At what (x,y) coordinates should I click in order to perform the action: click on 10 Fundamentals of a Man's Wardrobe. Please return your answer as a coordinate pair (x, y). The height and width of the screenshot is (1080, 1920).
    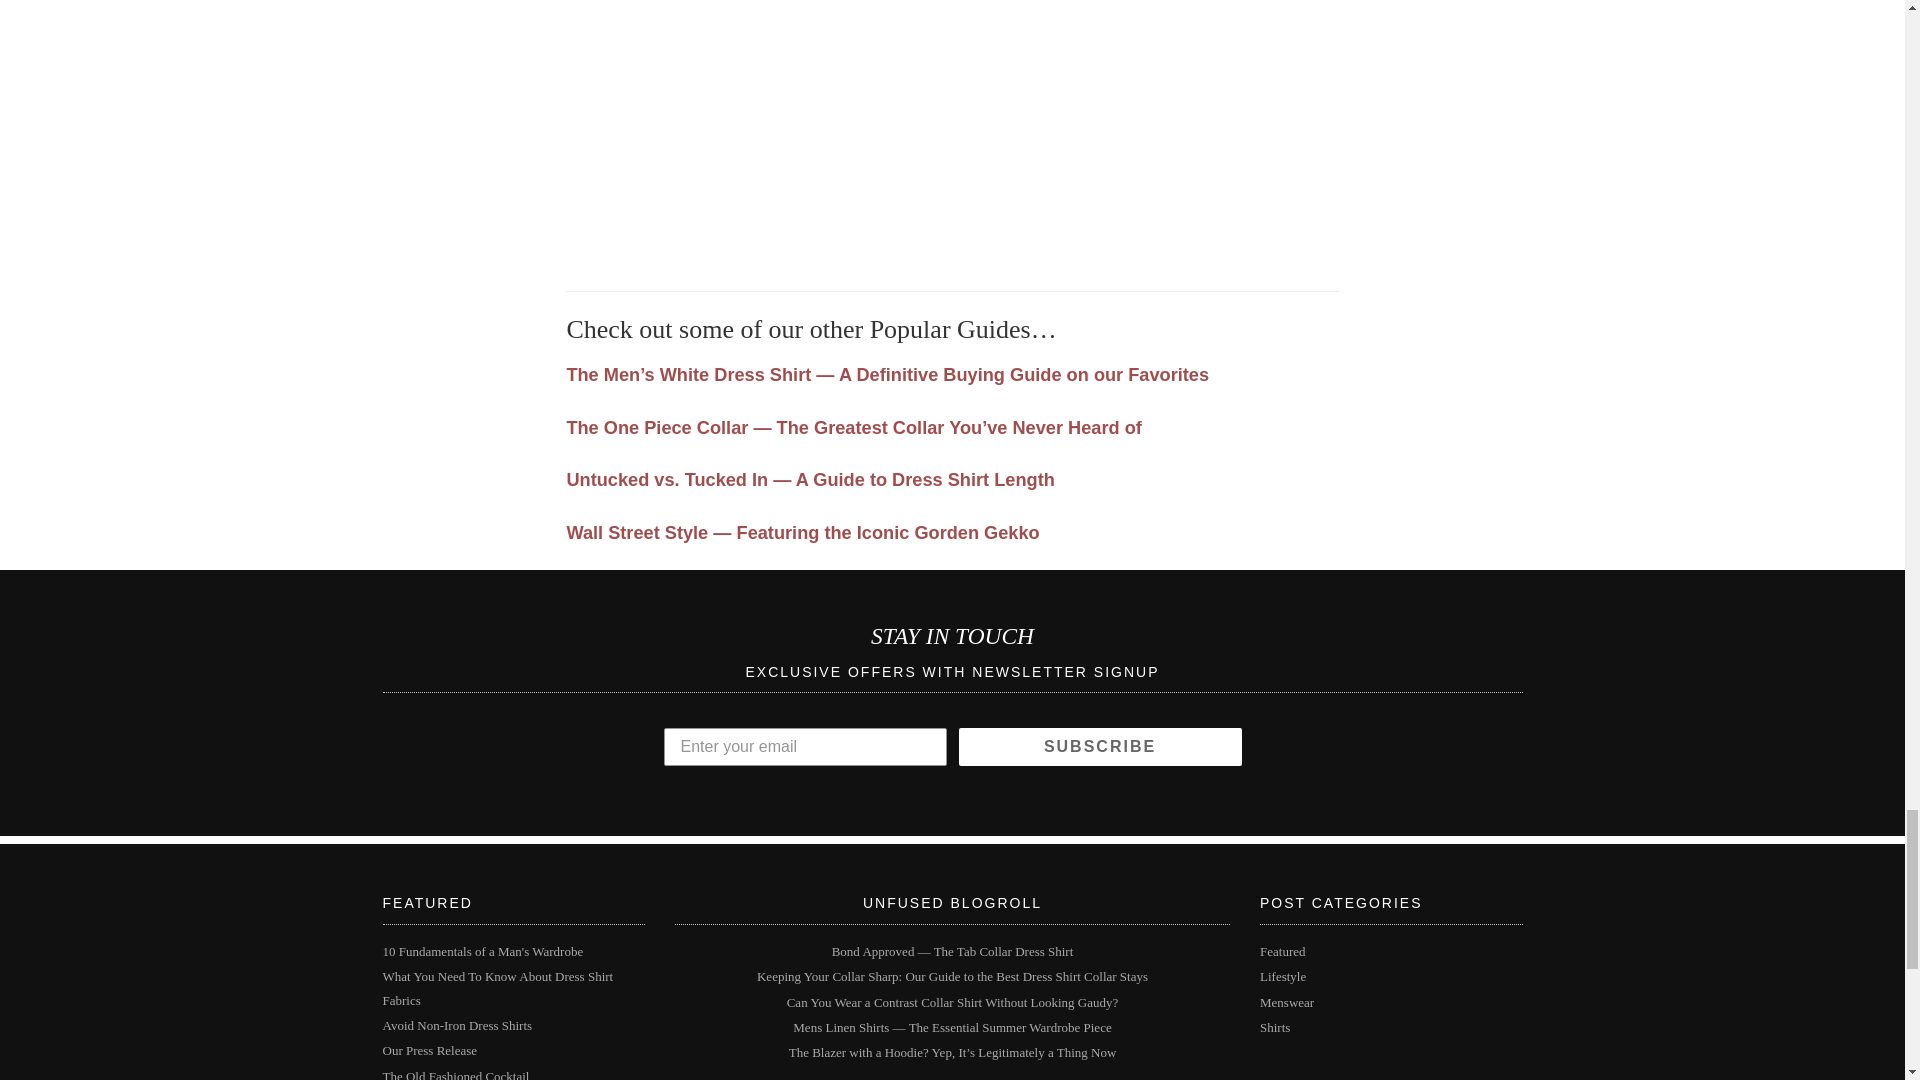
    Looking at the image, I should click on (482, 951).